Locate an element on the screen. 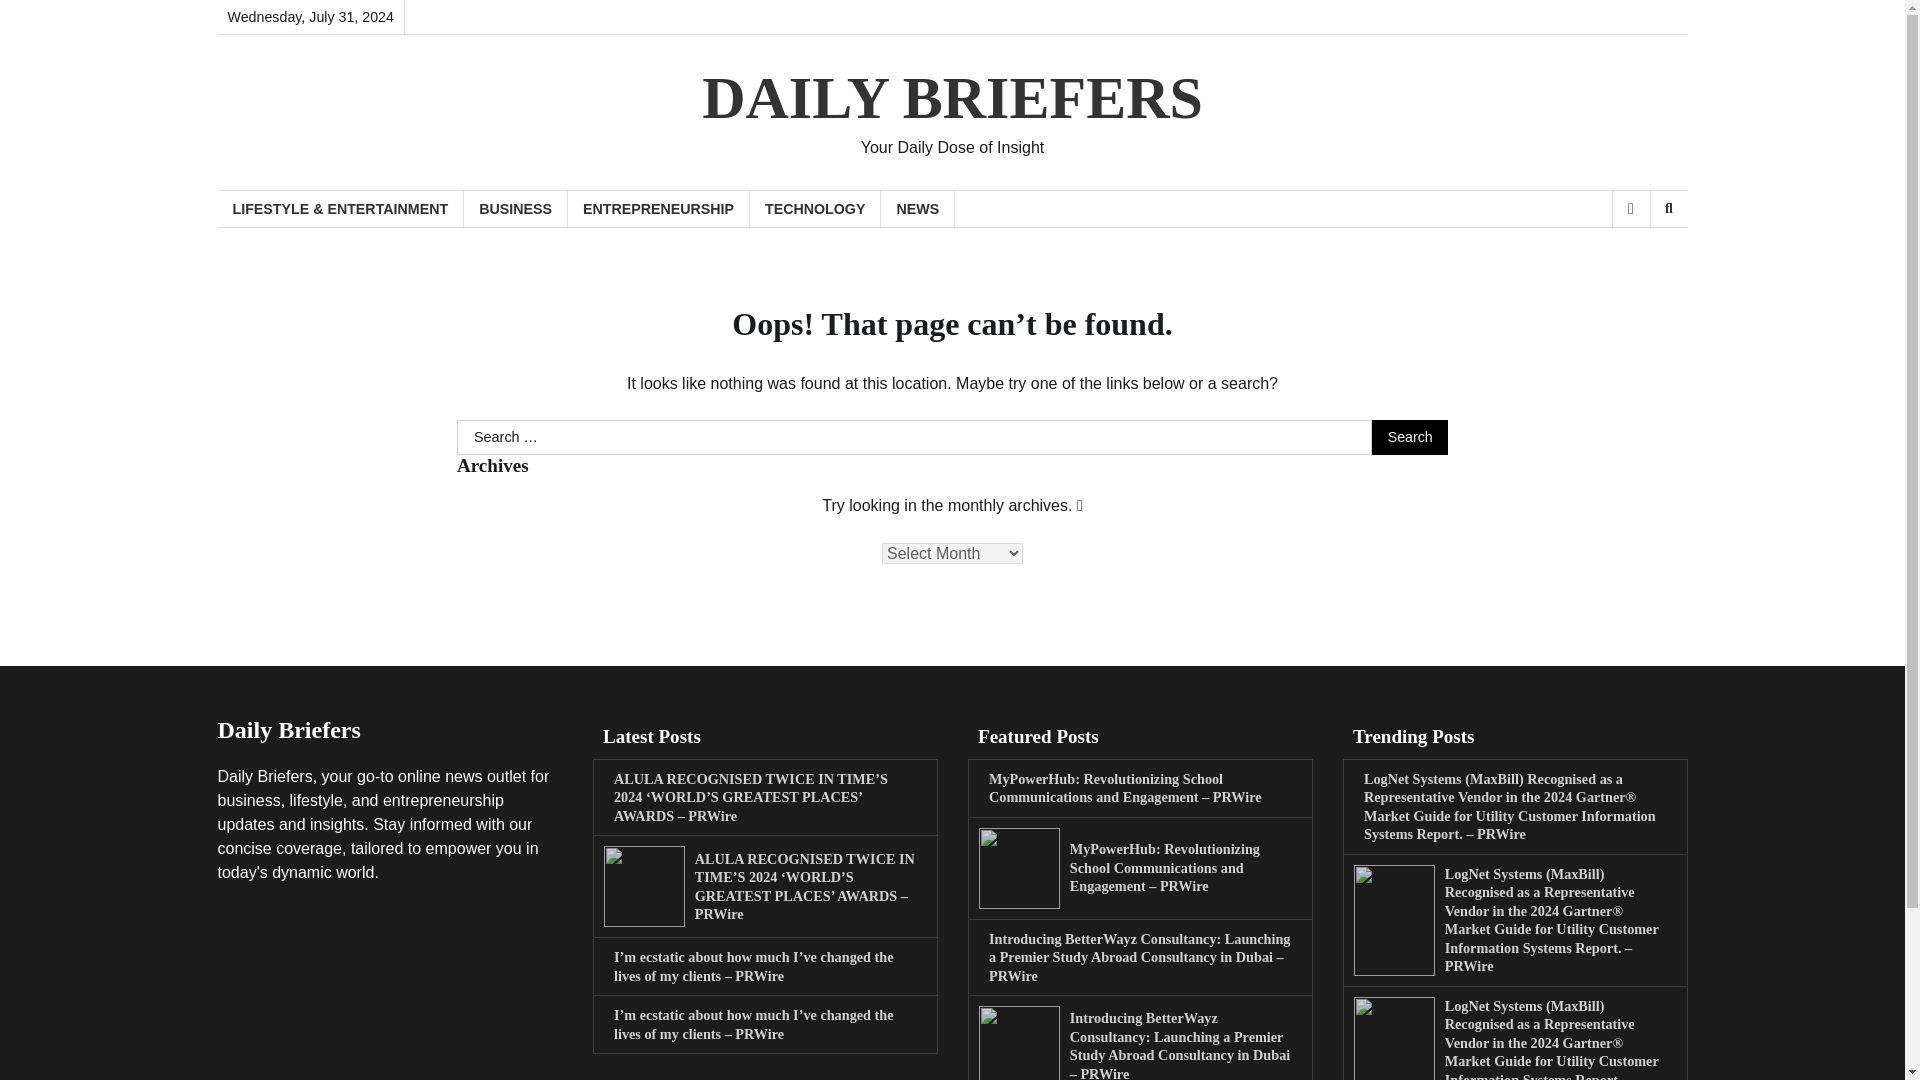 The width and height of the screenshot is (1920, 1080). TECHNOLOGY is located at coordinates (816, 209).